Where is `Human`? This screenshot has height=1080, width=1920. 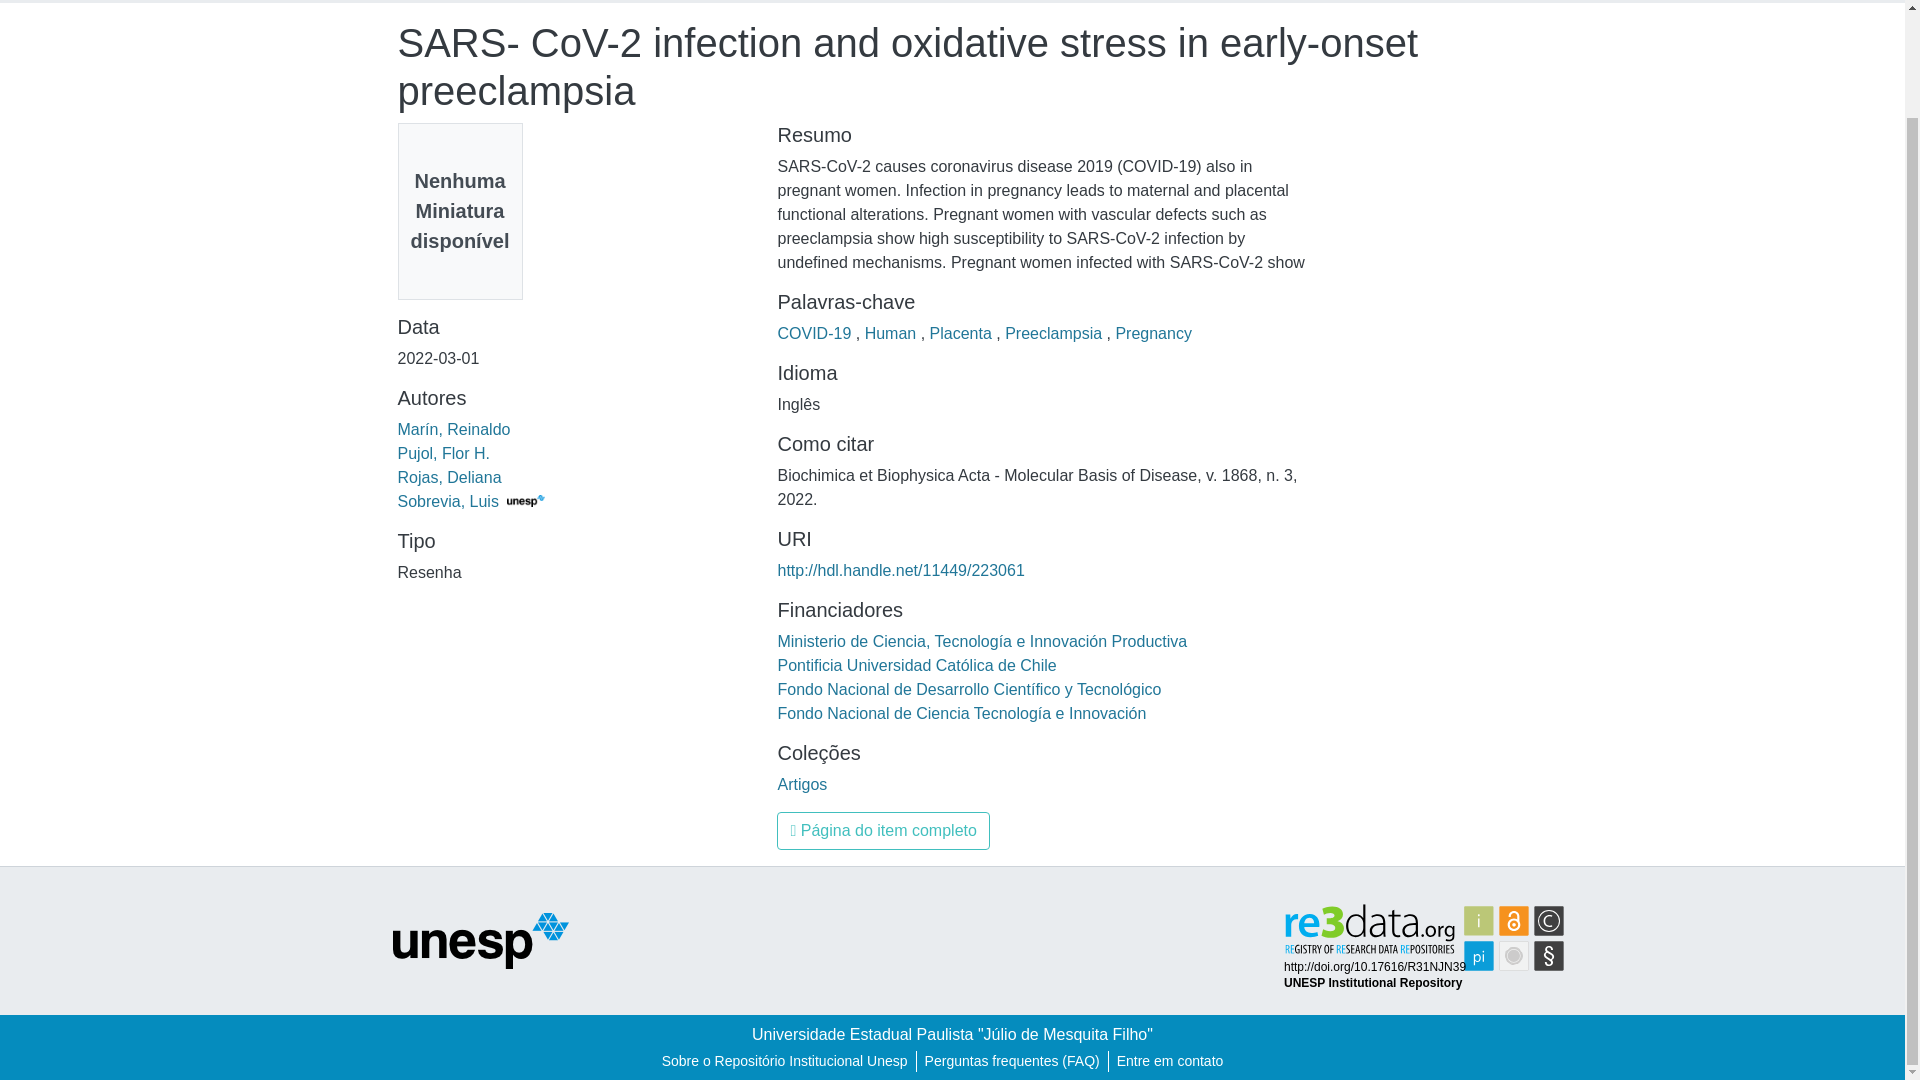
Human is located at coordinates (893, 334).